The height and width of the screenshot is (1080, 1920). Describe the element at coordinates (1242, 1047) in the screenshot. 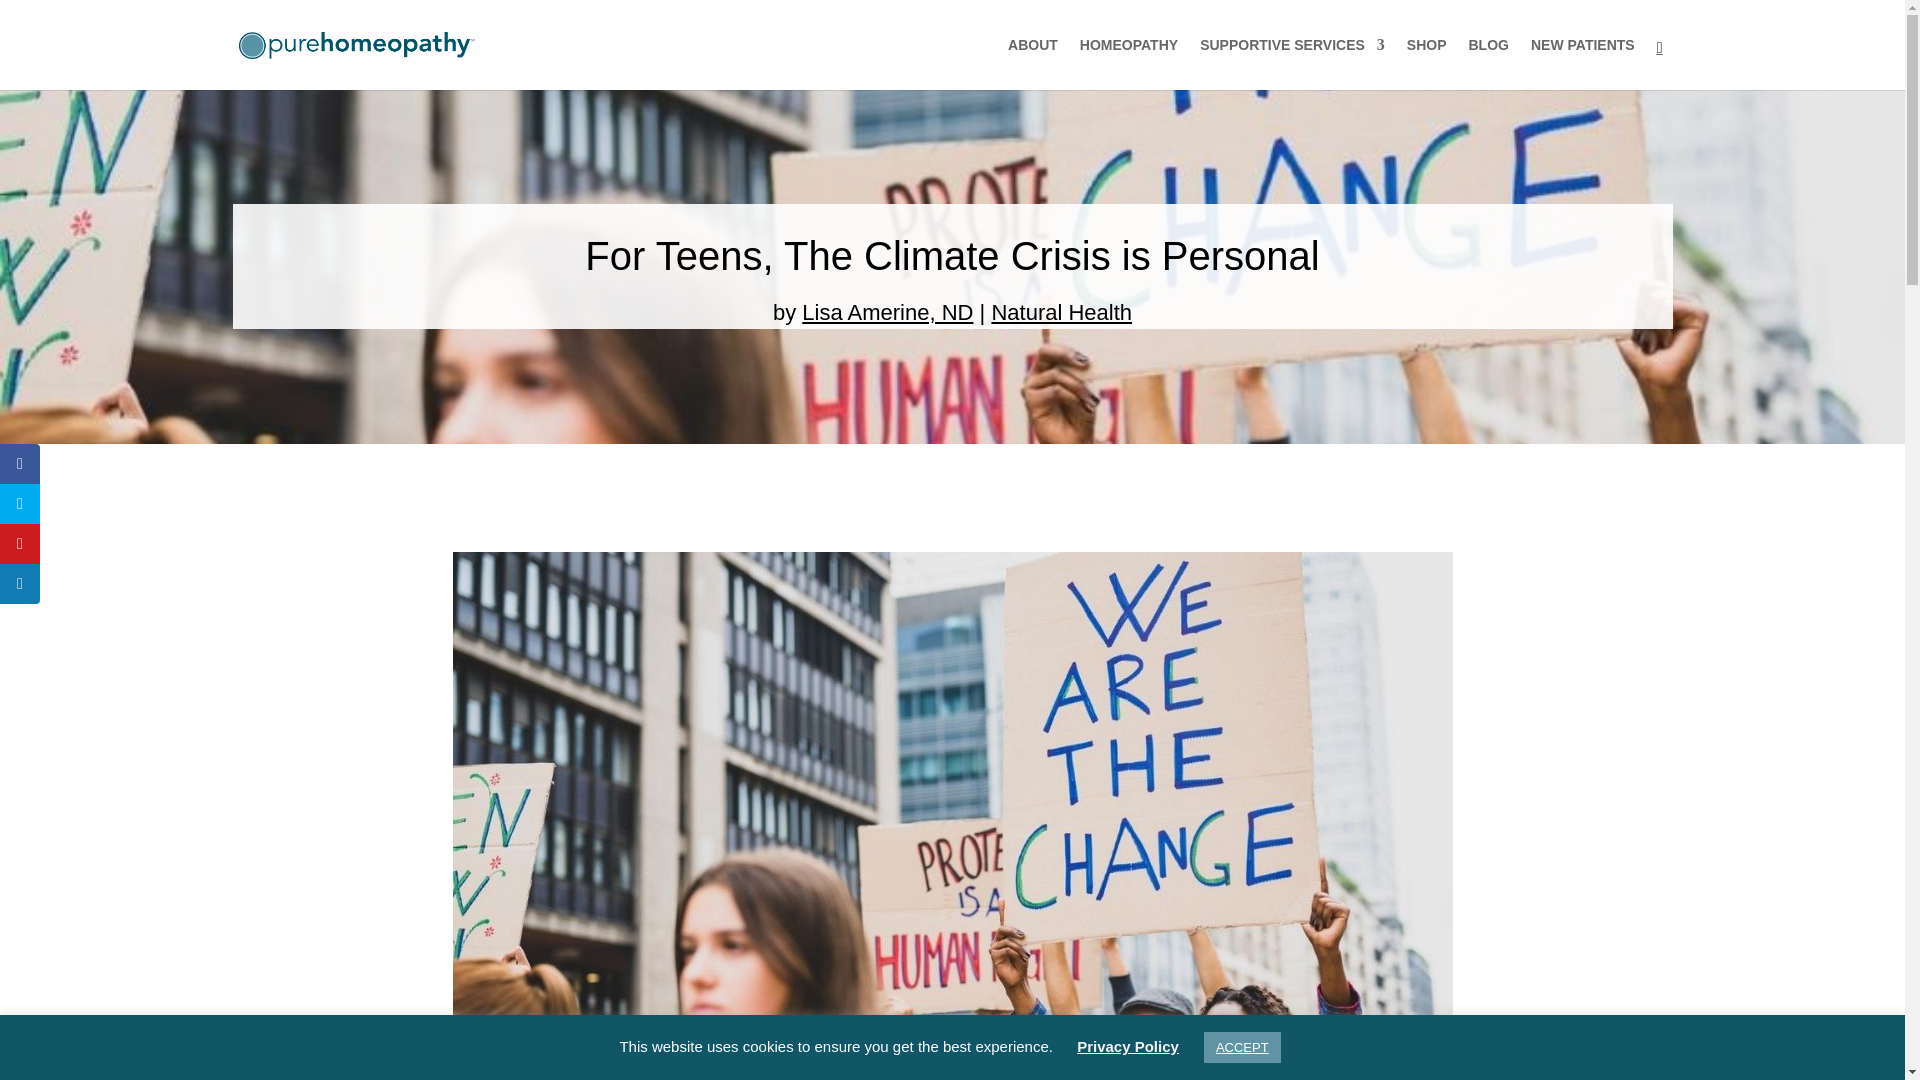

I see `ACCEPT` at that location.